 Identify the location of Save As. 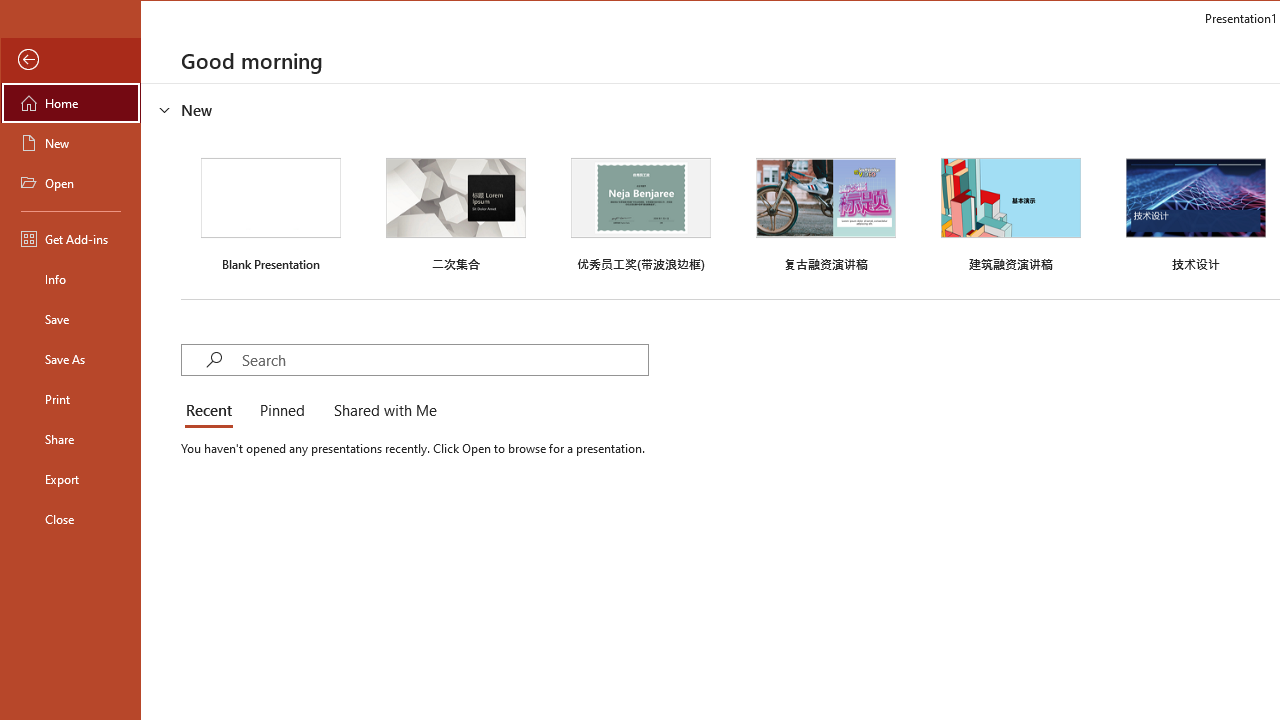
(70, 358).